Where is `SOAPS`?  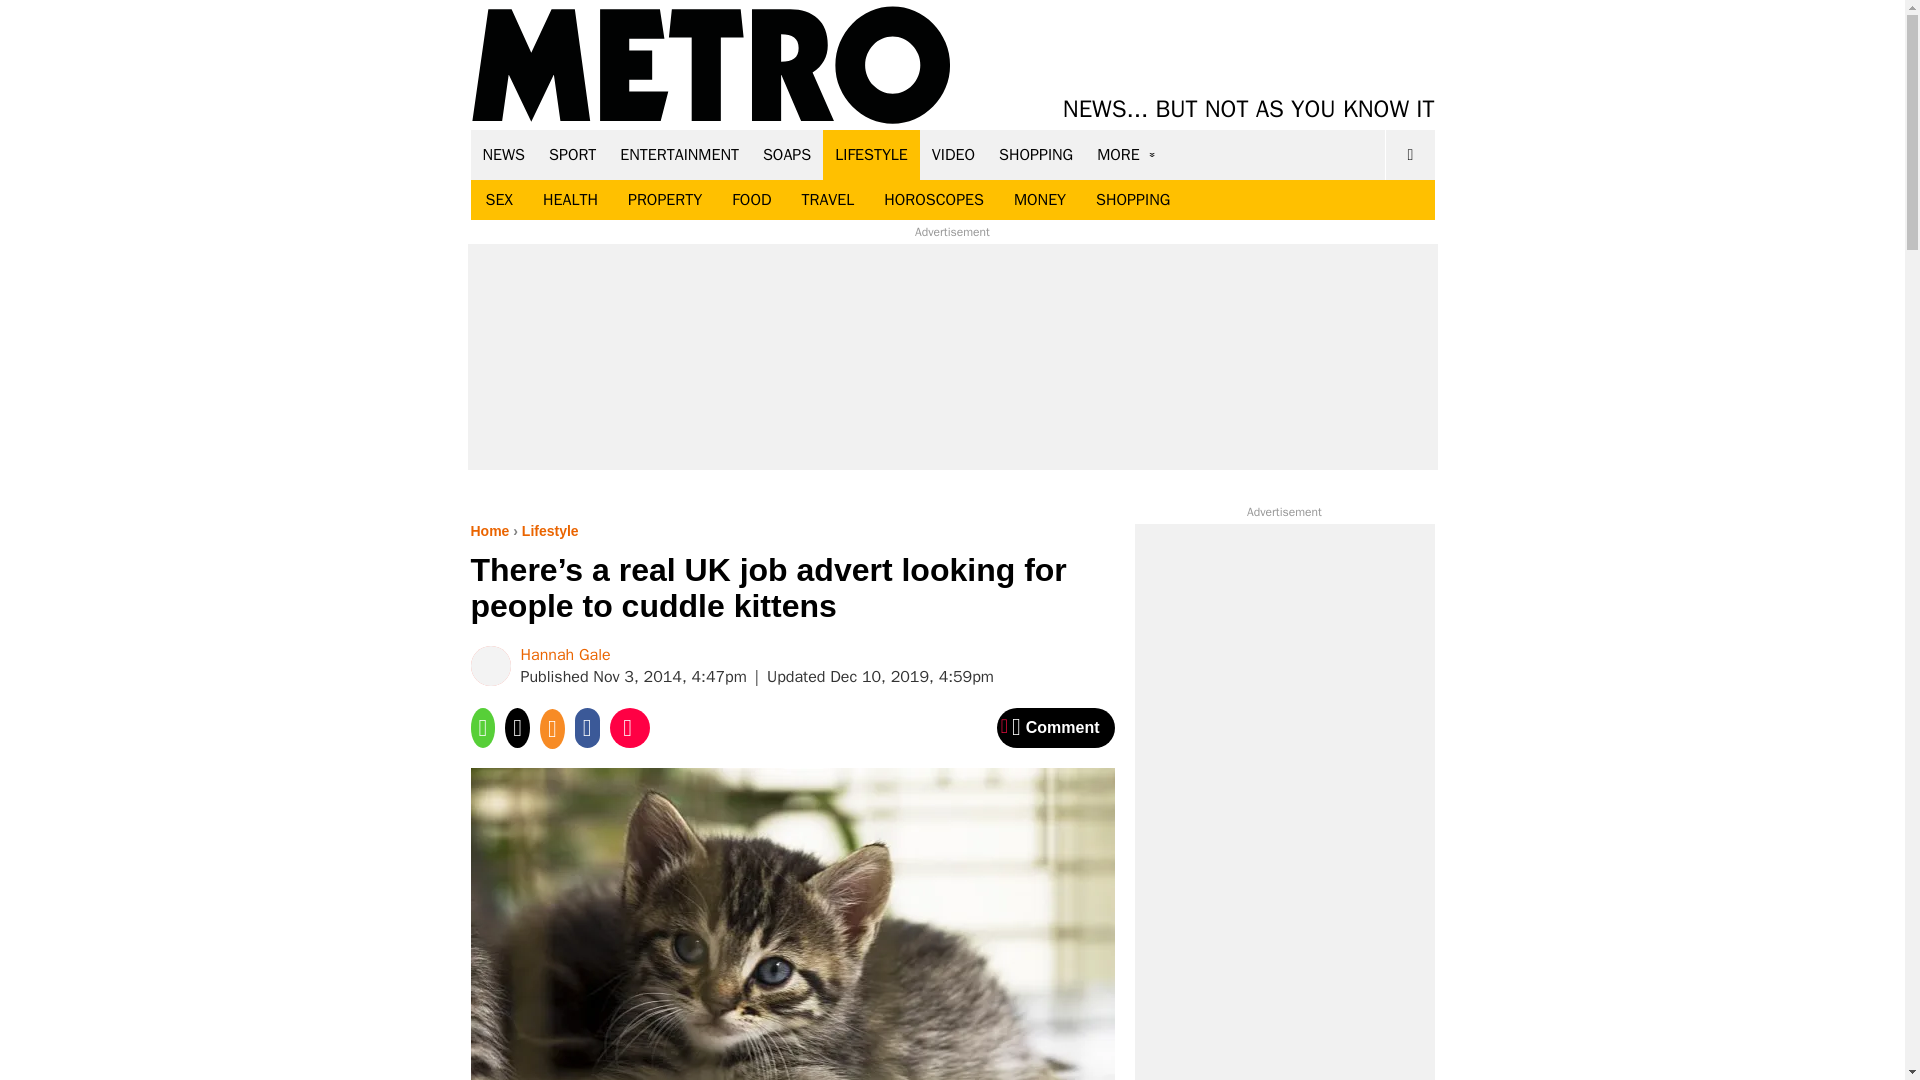
SOAPS is located at coordinates (786, 154).